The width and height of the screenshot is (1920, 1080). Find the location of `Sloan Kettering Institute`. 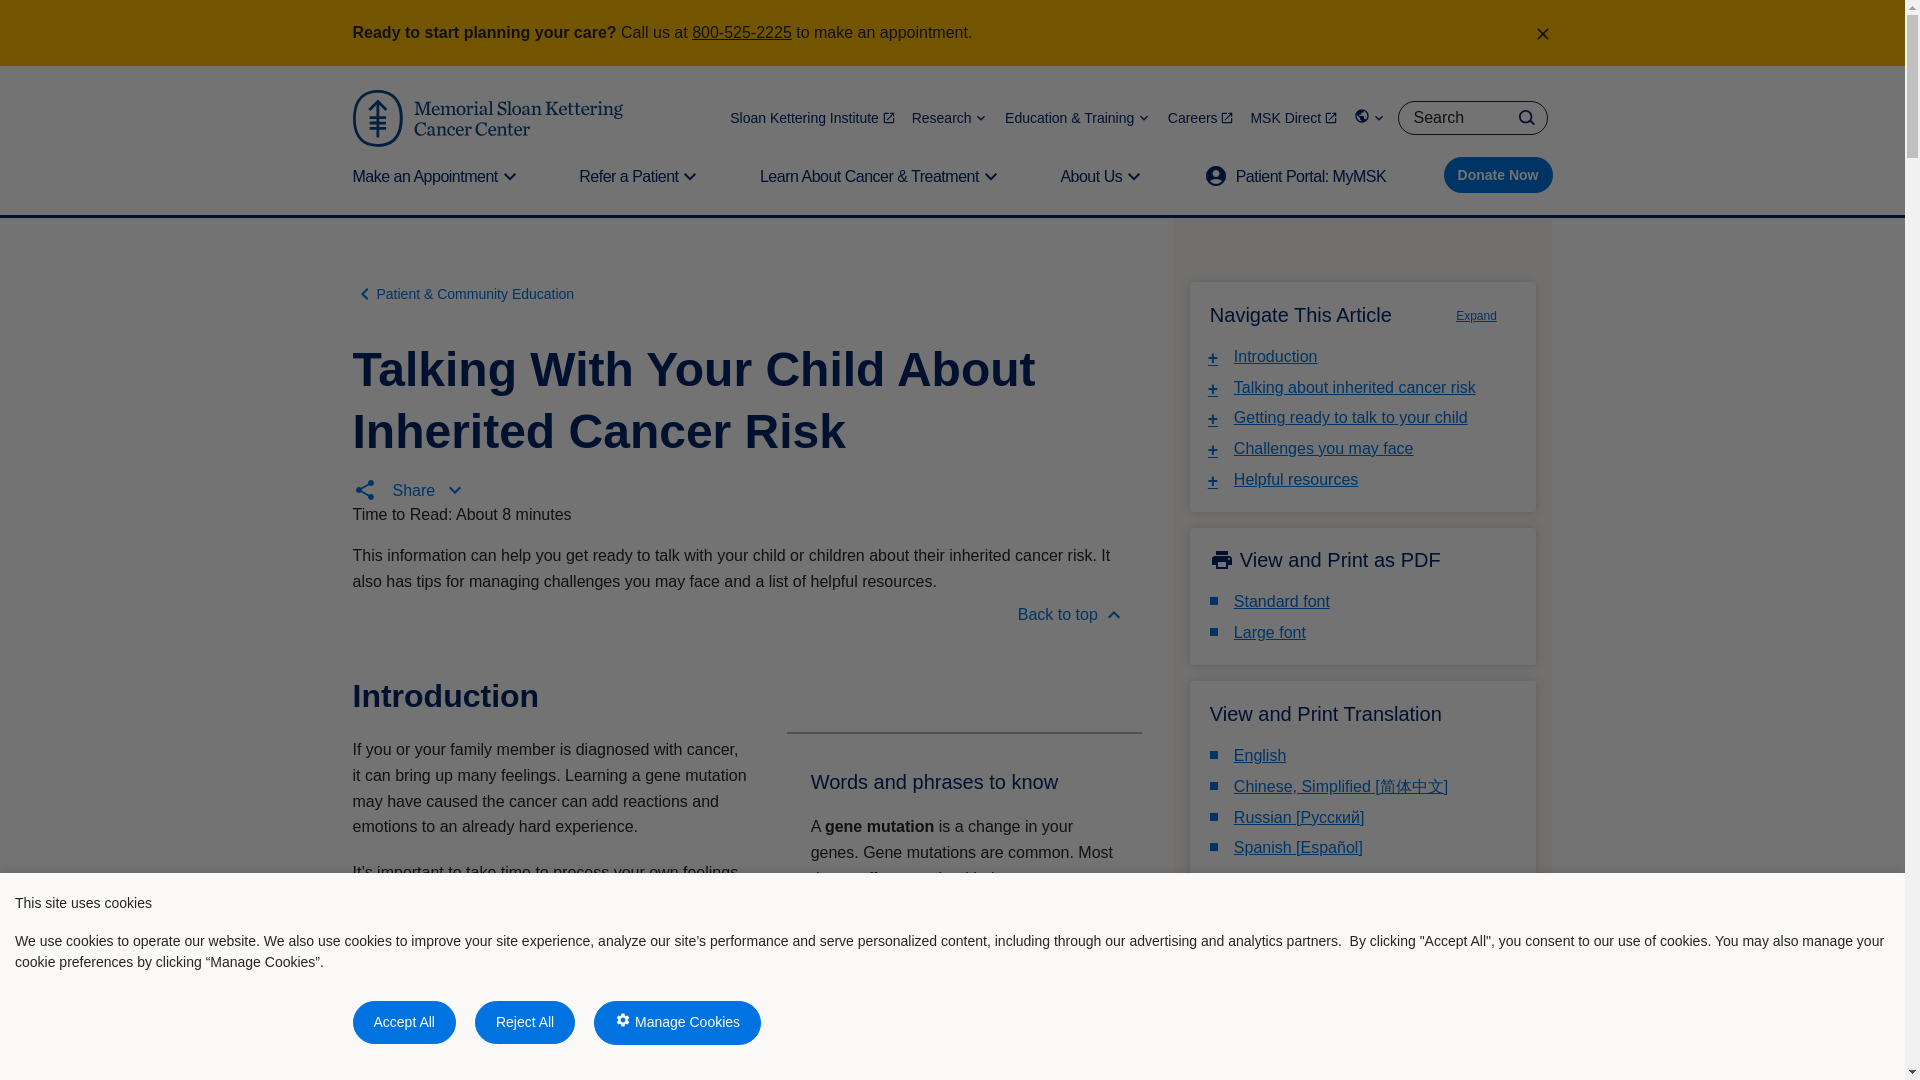

Sloan Kettering Institute is located at coordinates (812, 118).